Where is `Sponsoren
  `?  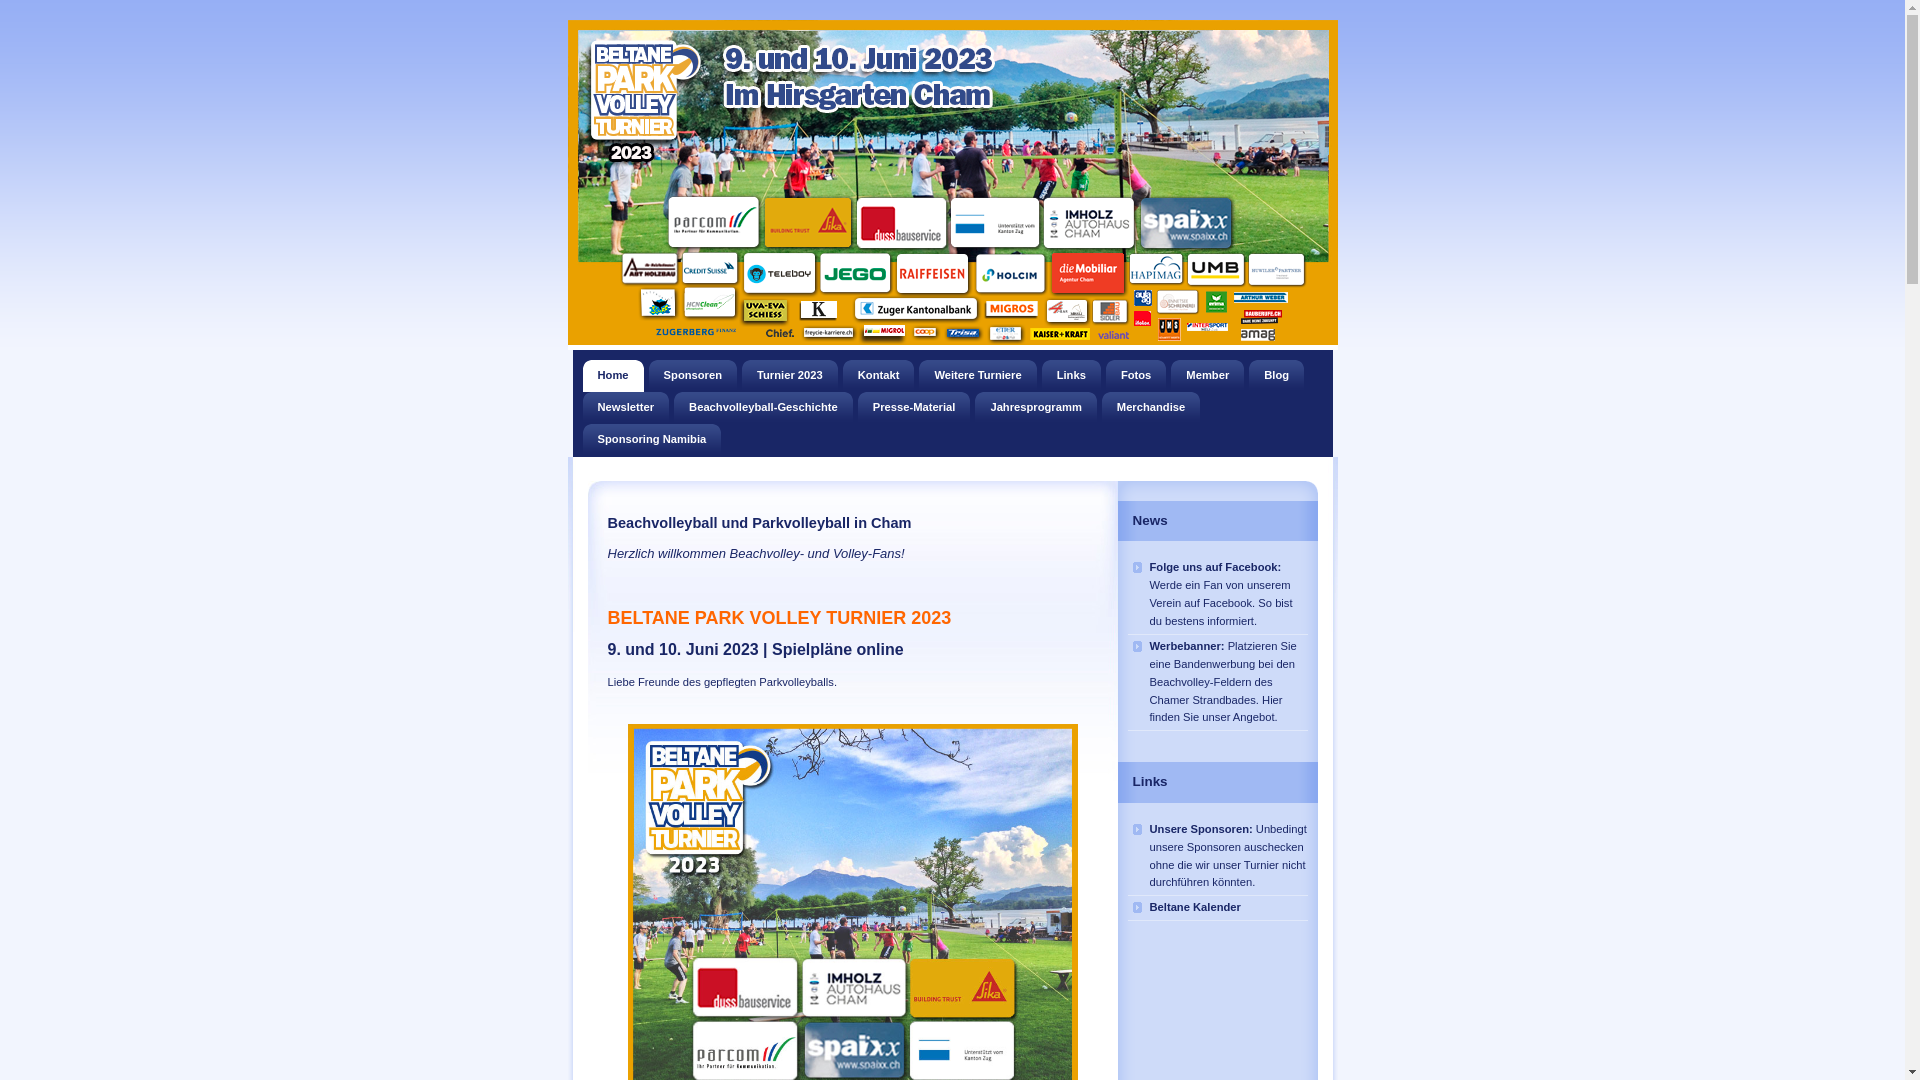 Sponsoren
   is located at coordinates (693, 376).